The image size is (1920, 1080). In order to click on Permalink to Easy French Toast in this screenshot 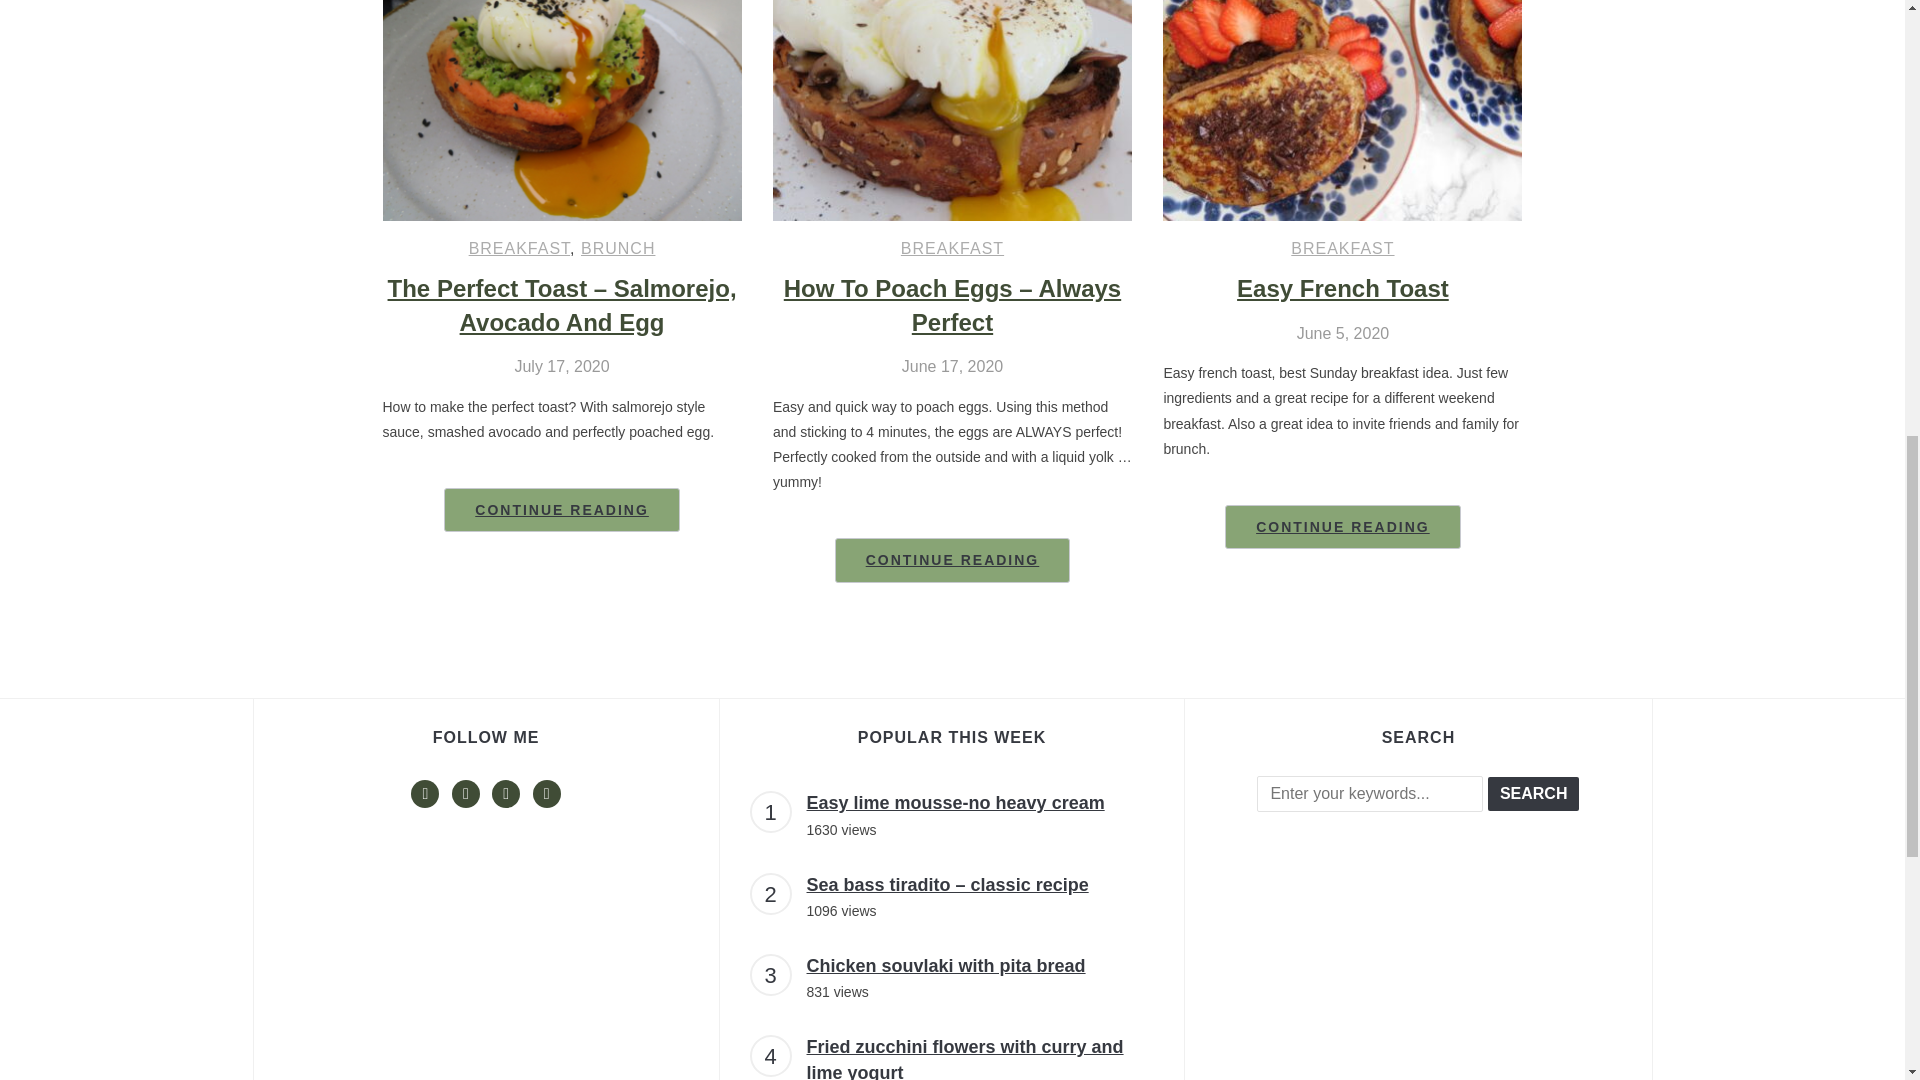, I will do `click(1342, 526)`.